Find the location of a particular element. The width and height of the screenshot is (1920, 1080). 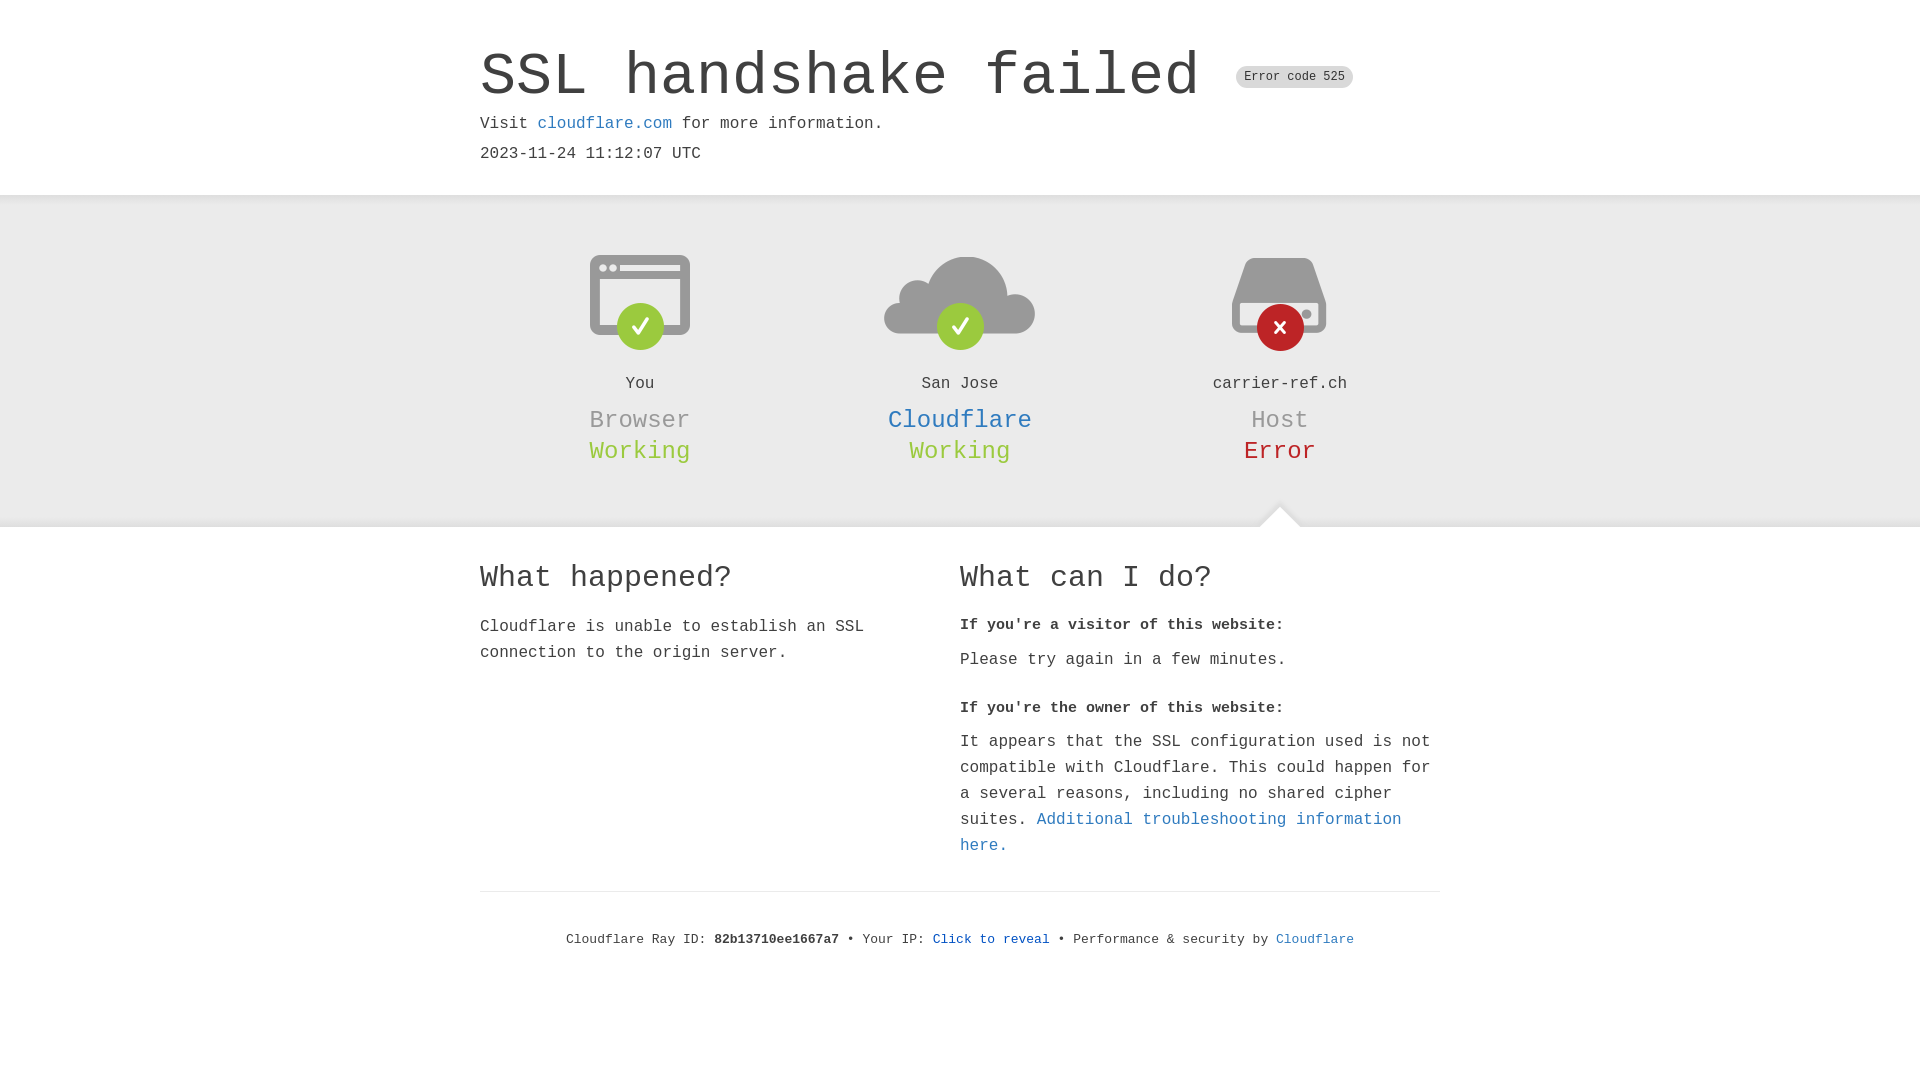

Click to reveal is located at coordinates (992, 940).